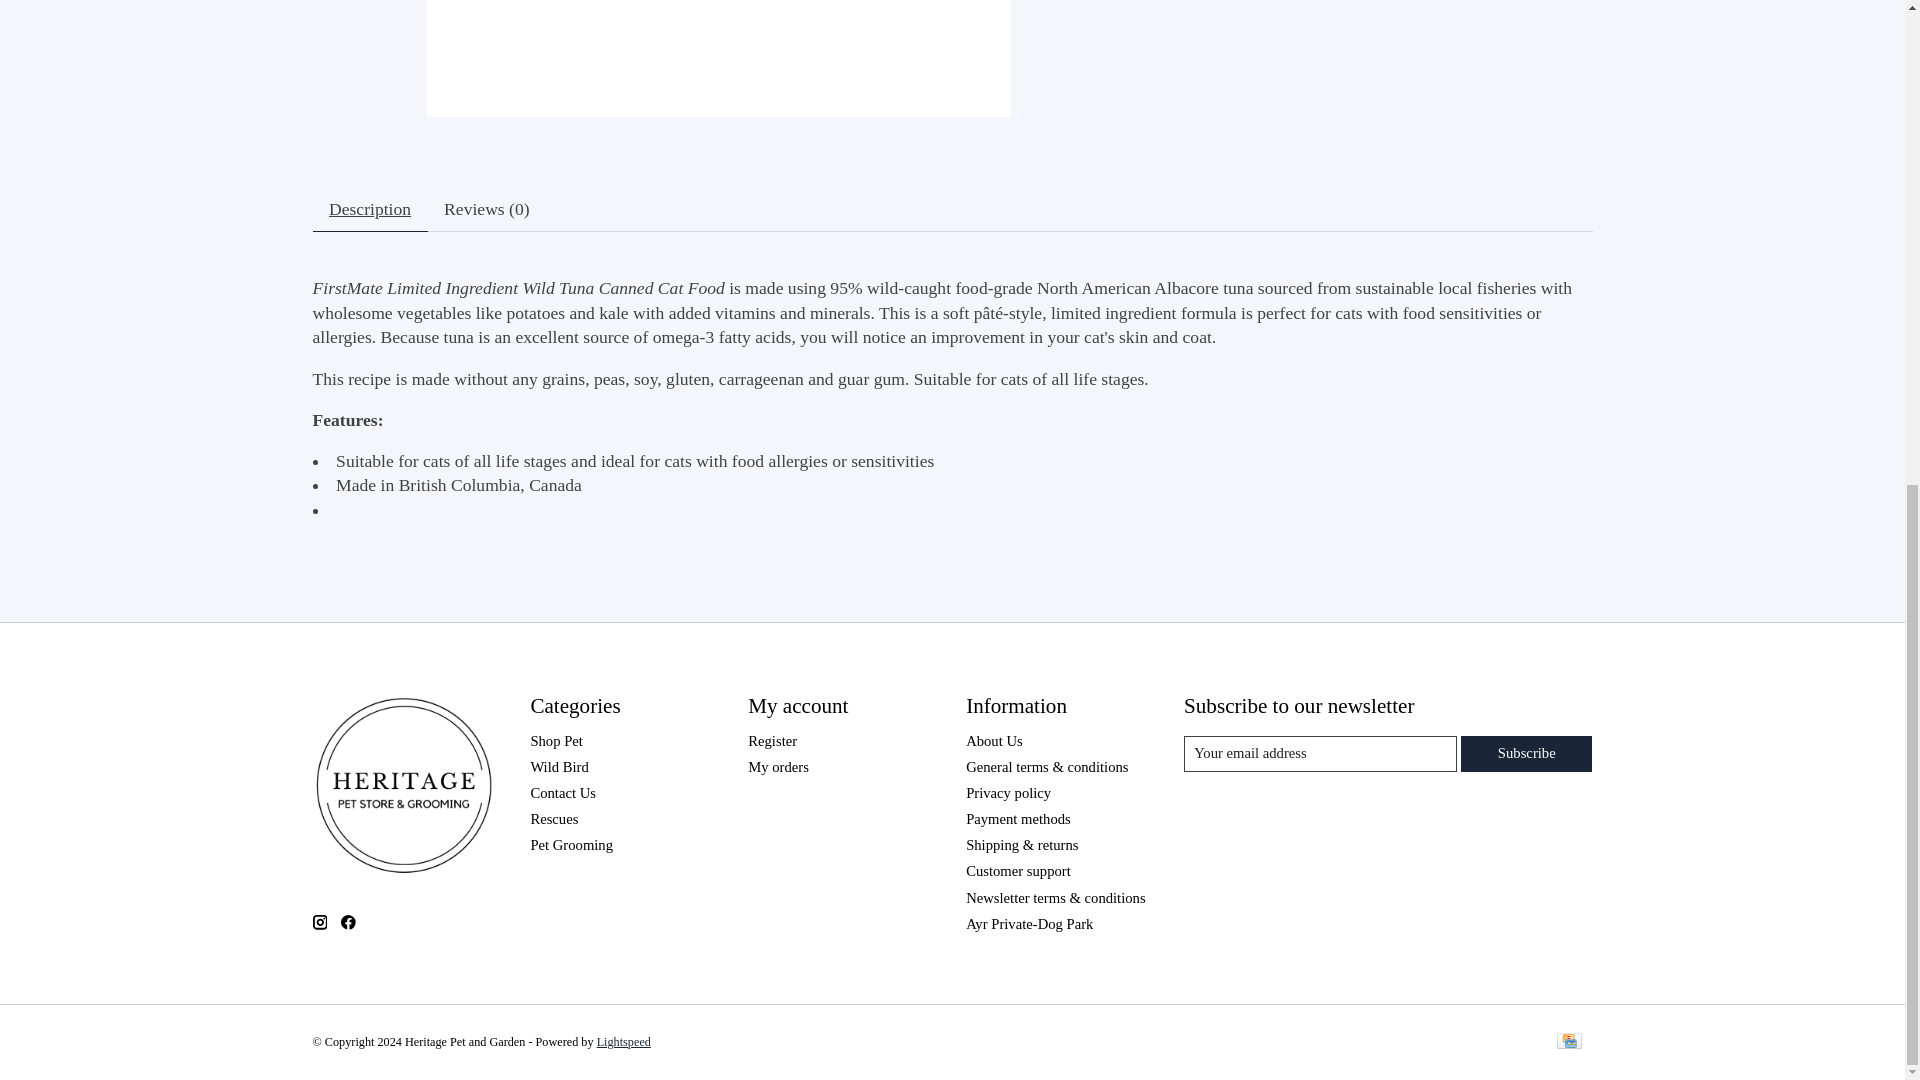 Image resolution: width=1920 pixels, height=1080 pixels. What do you see at coordinates (1018, 819) in the screenshot?
I see `Payment methods` at bounding box center [1018, 819].